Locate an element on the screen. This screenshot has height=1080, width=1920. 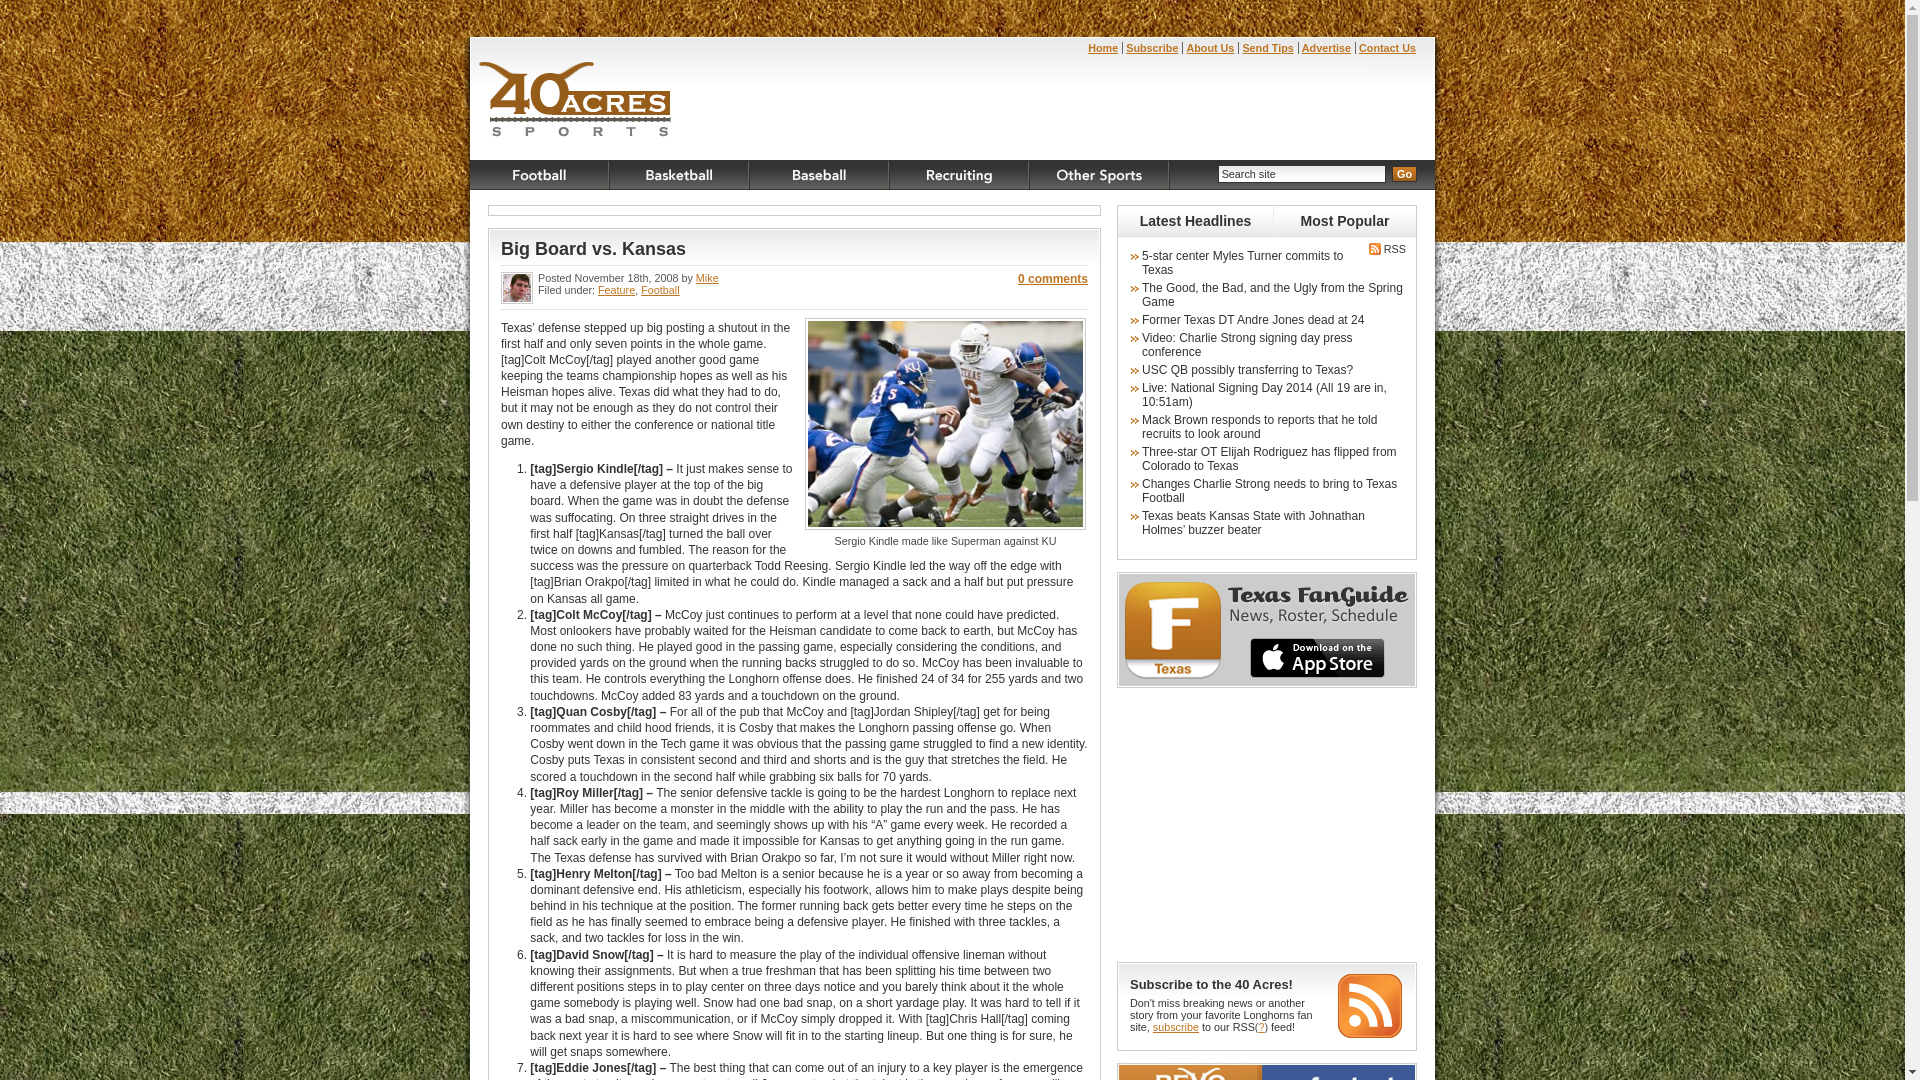
5-star center Myles Turner commits to Texas is located at coordinates (1242, 263).